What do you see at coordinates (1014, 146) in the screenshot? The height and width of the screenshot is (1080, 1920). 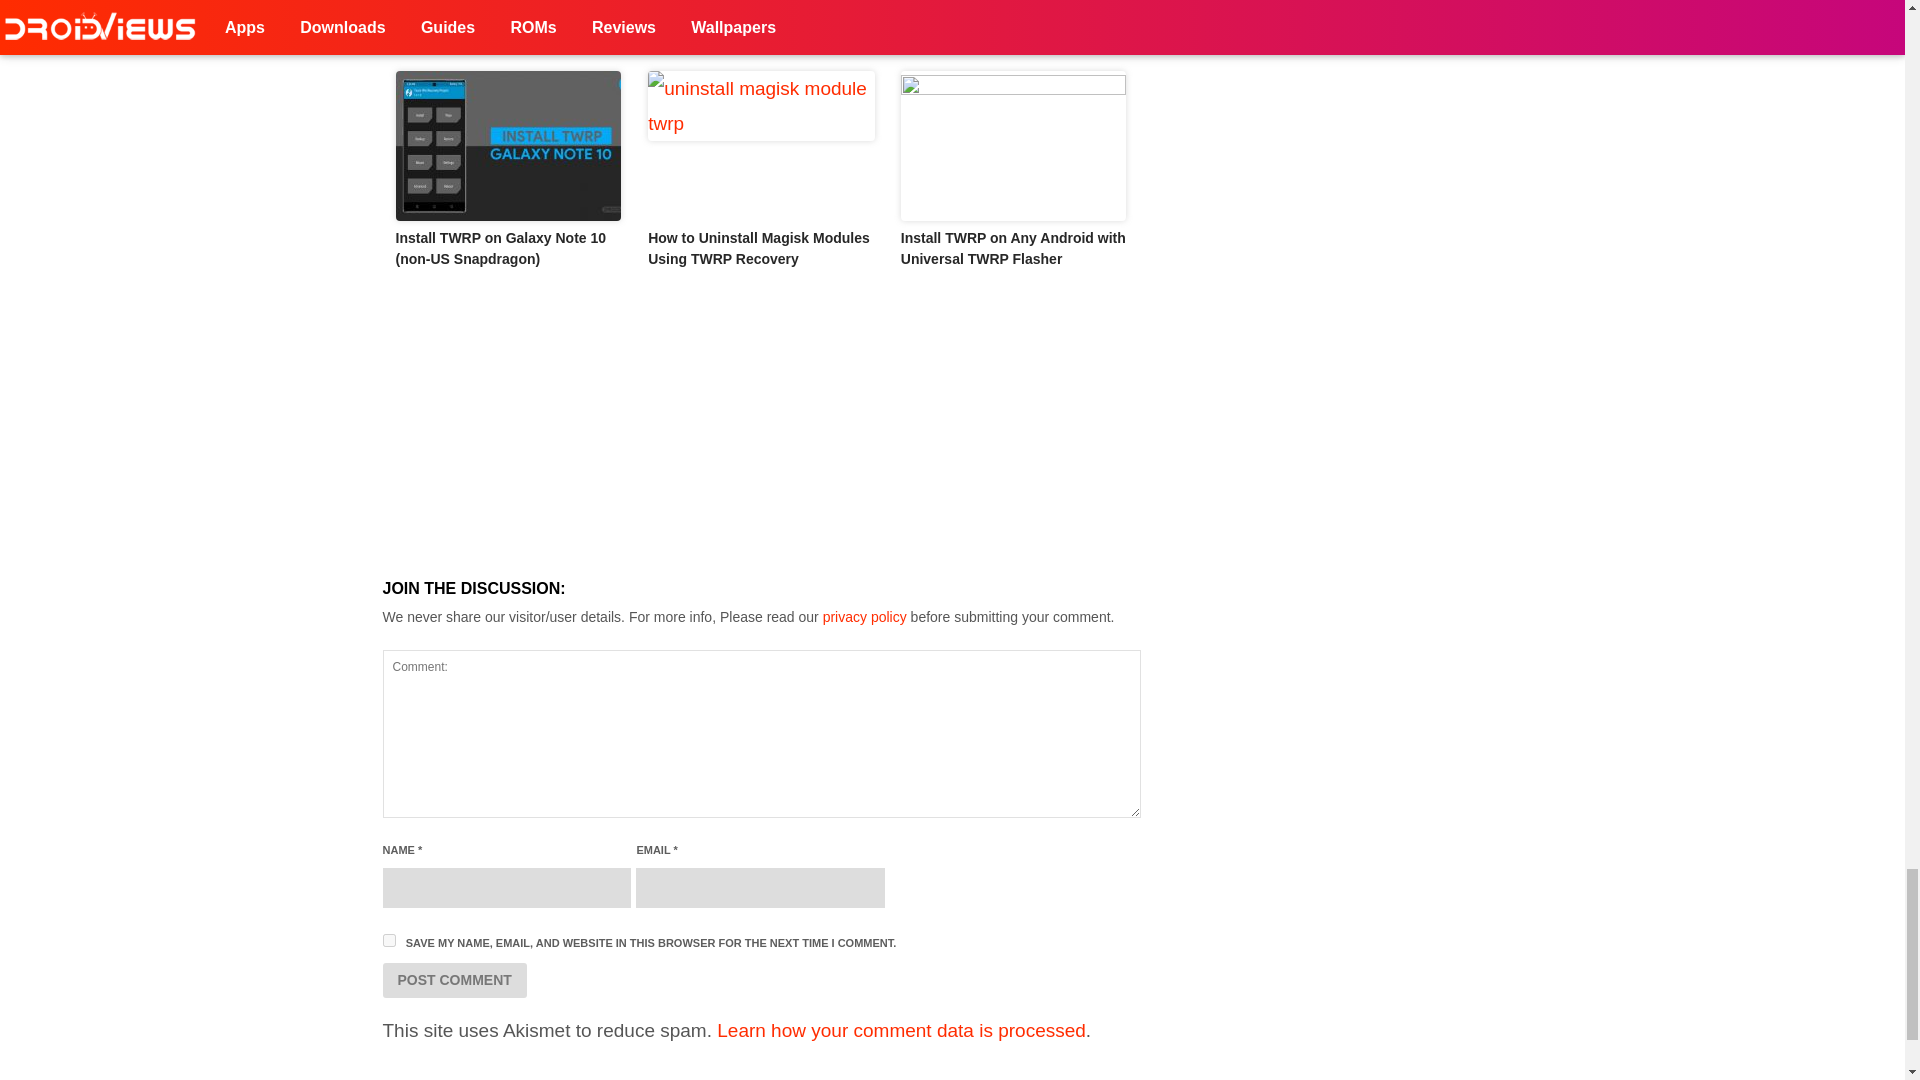 I see `Install TWRP on Any Android with Universal TWRP Flasher` at bounding box center [1014, 146].